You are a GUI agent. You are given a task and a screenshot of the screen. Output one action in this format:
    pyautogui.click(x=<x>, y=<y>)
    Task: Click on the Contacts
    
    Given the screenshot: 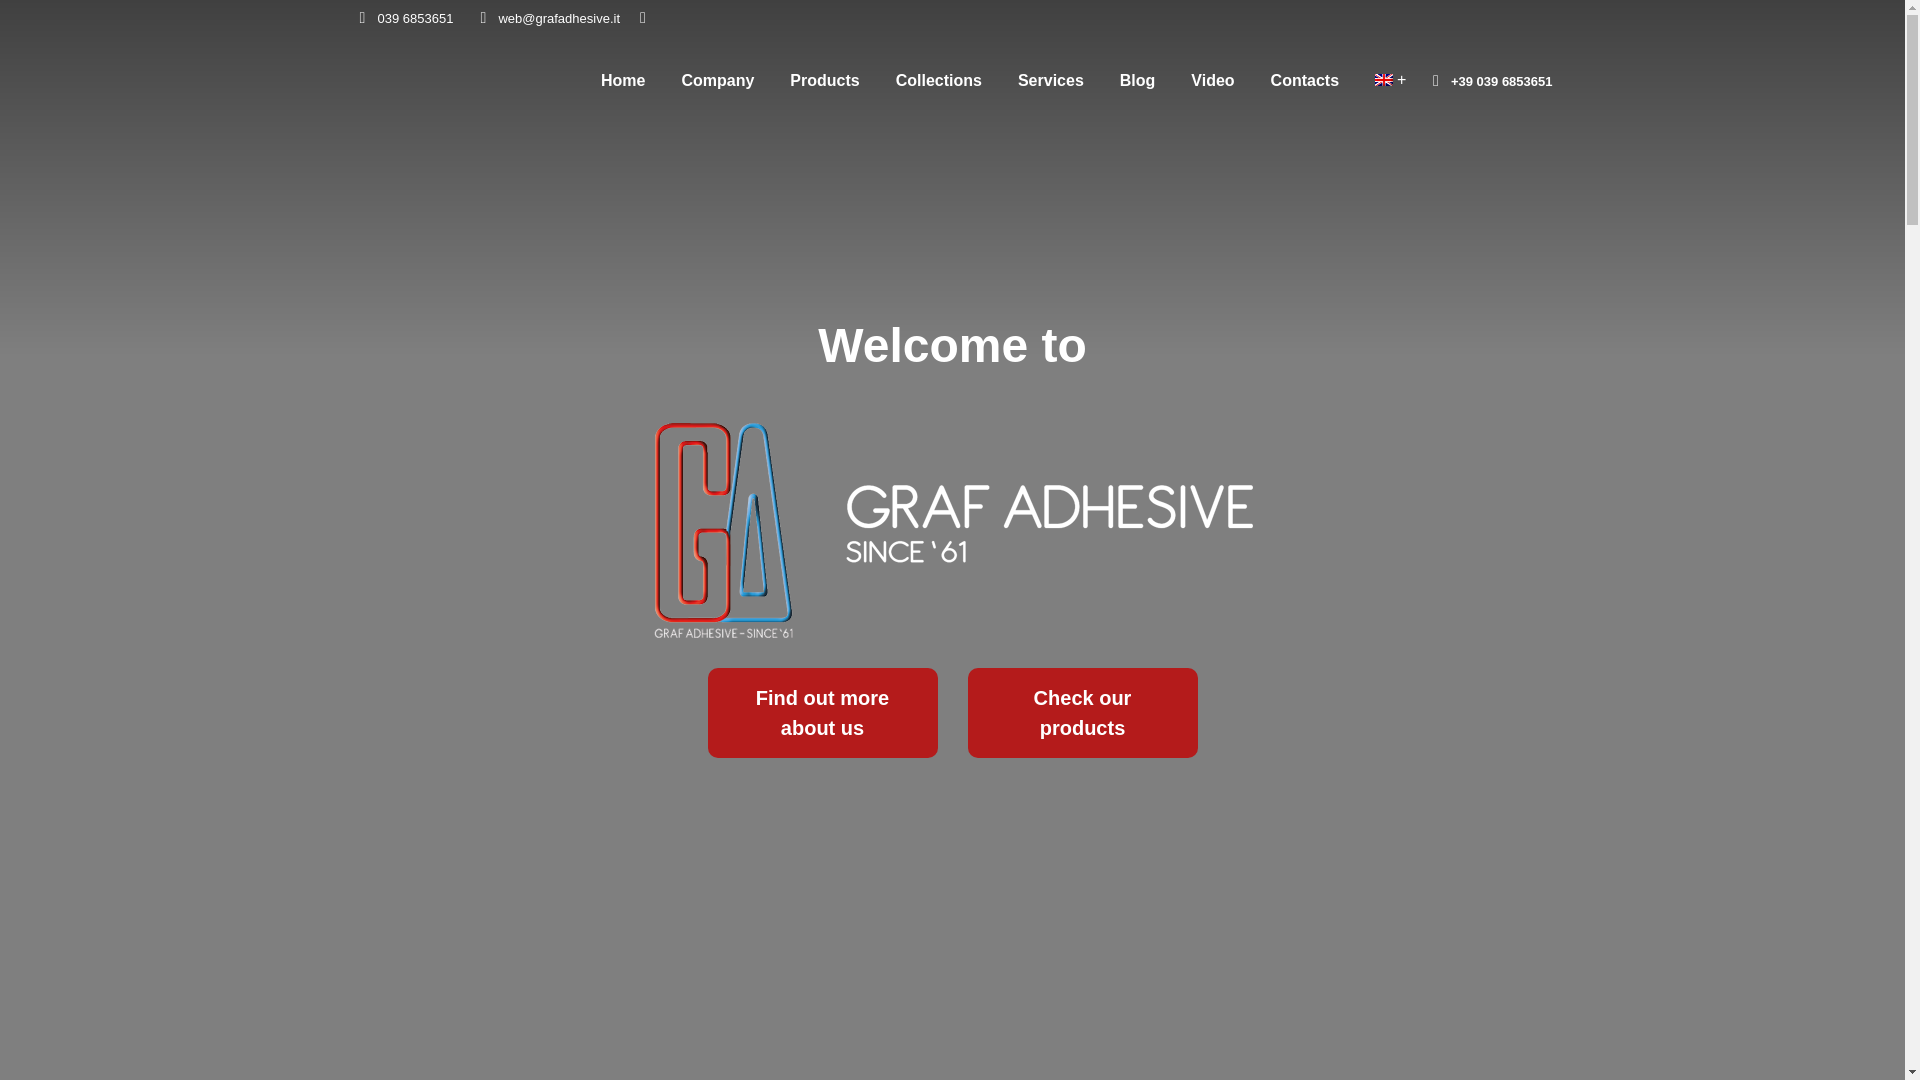 What is the action you would take?
    pyautogui.click(x=1304, y=81)
    